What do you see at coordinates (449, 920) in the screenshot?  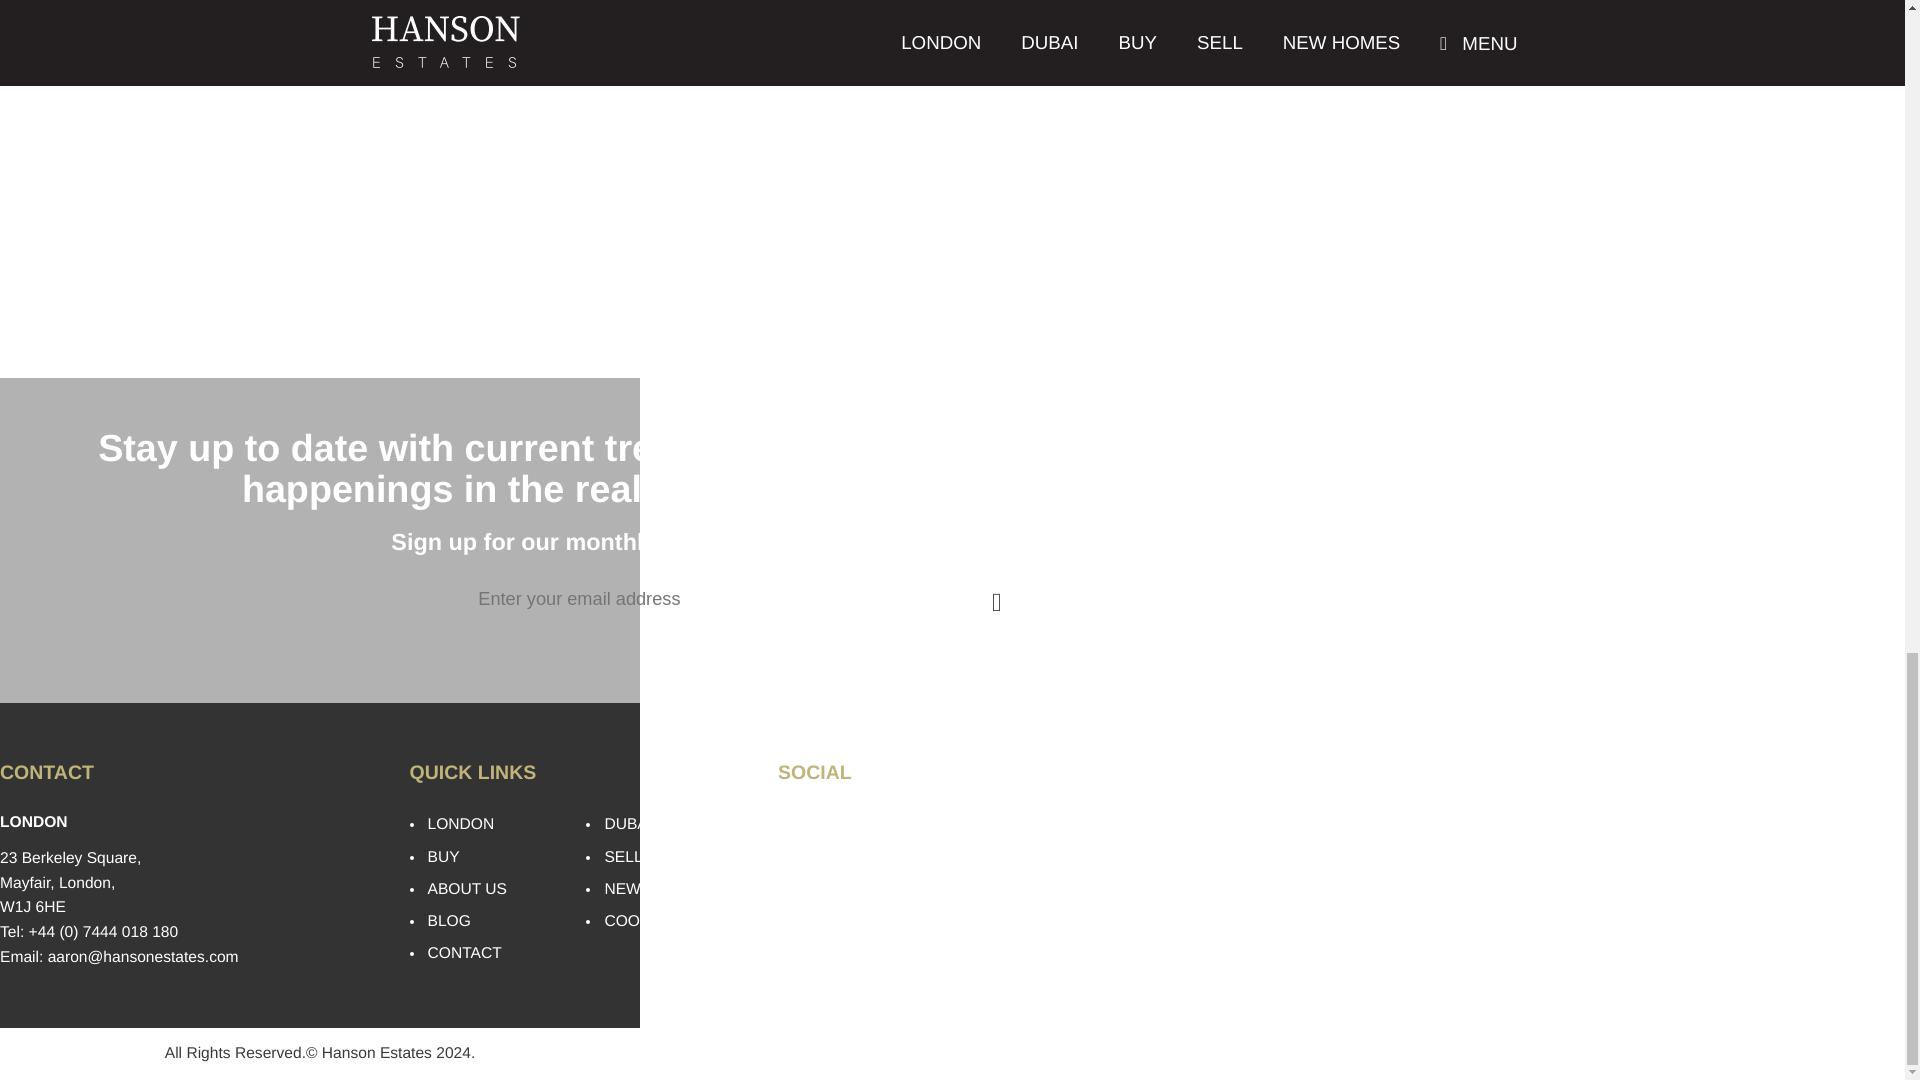 I see `BLOG` at bounding box center [449, 920].